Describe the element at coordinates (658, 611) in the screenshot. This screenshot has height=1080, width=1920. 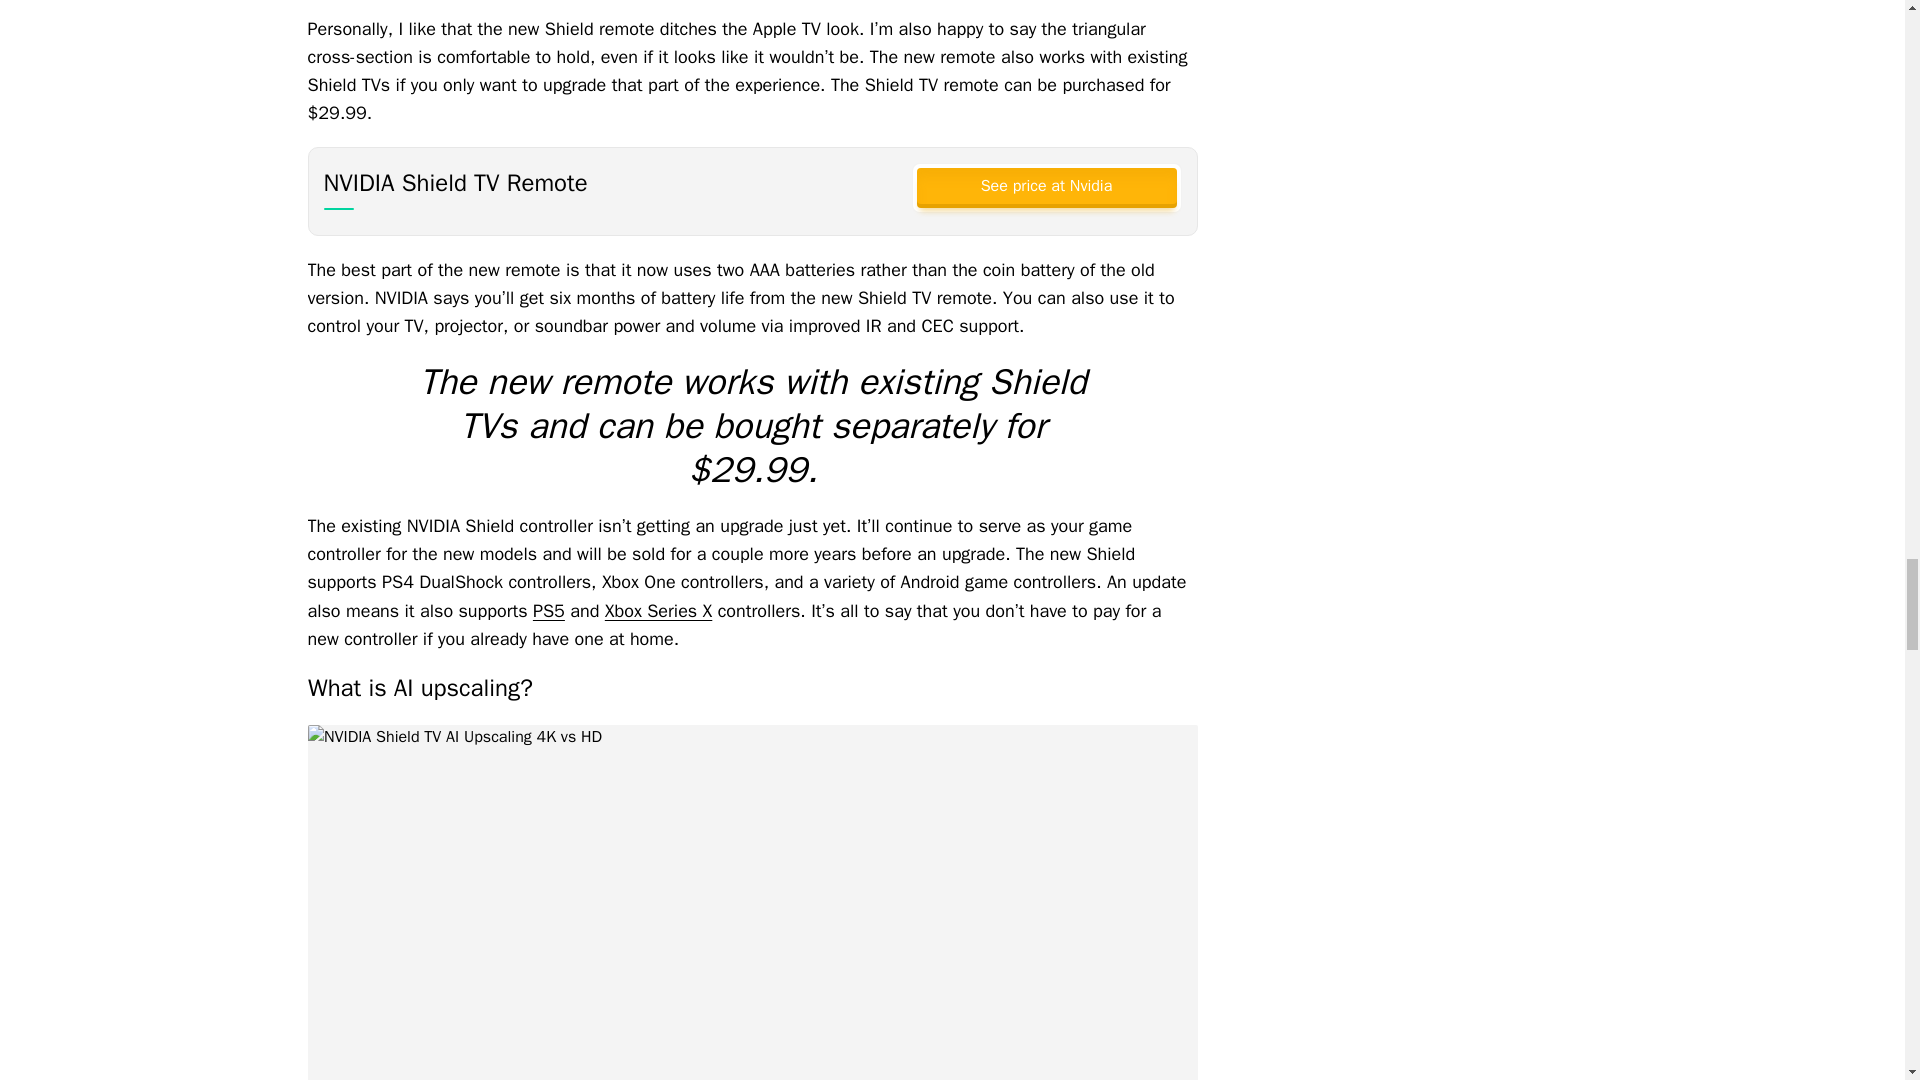
I see `Xbox Series X` at that location.